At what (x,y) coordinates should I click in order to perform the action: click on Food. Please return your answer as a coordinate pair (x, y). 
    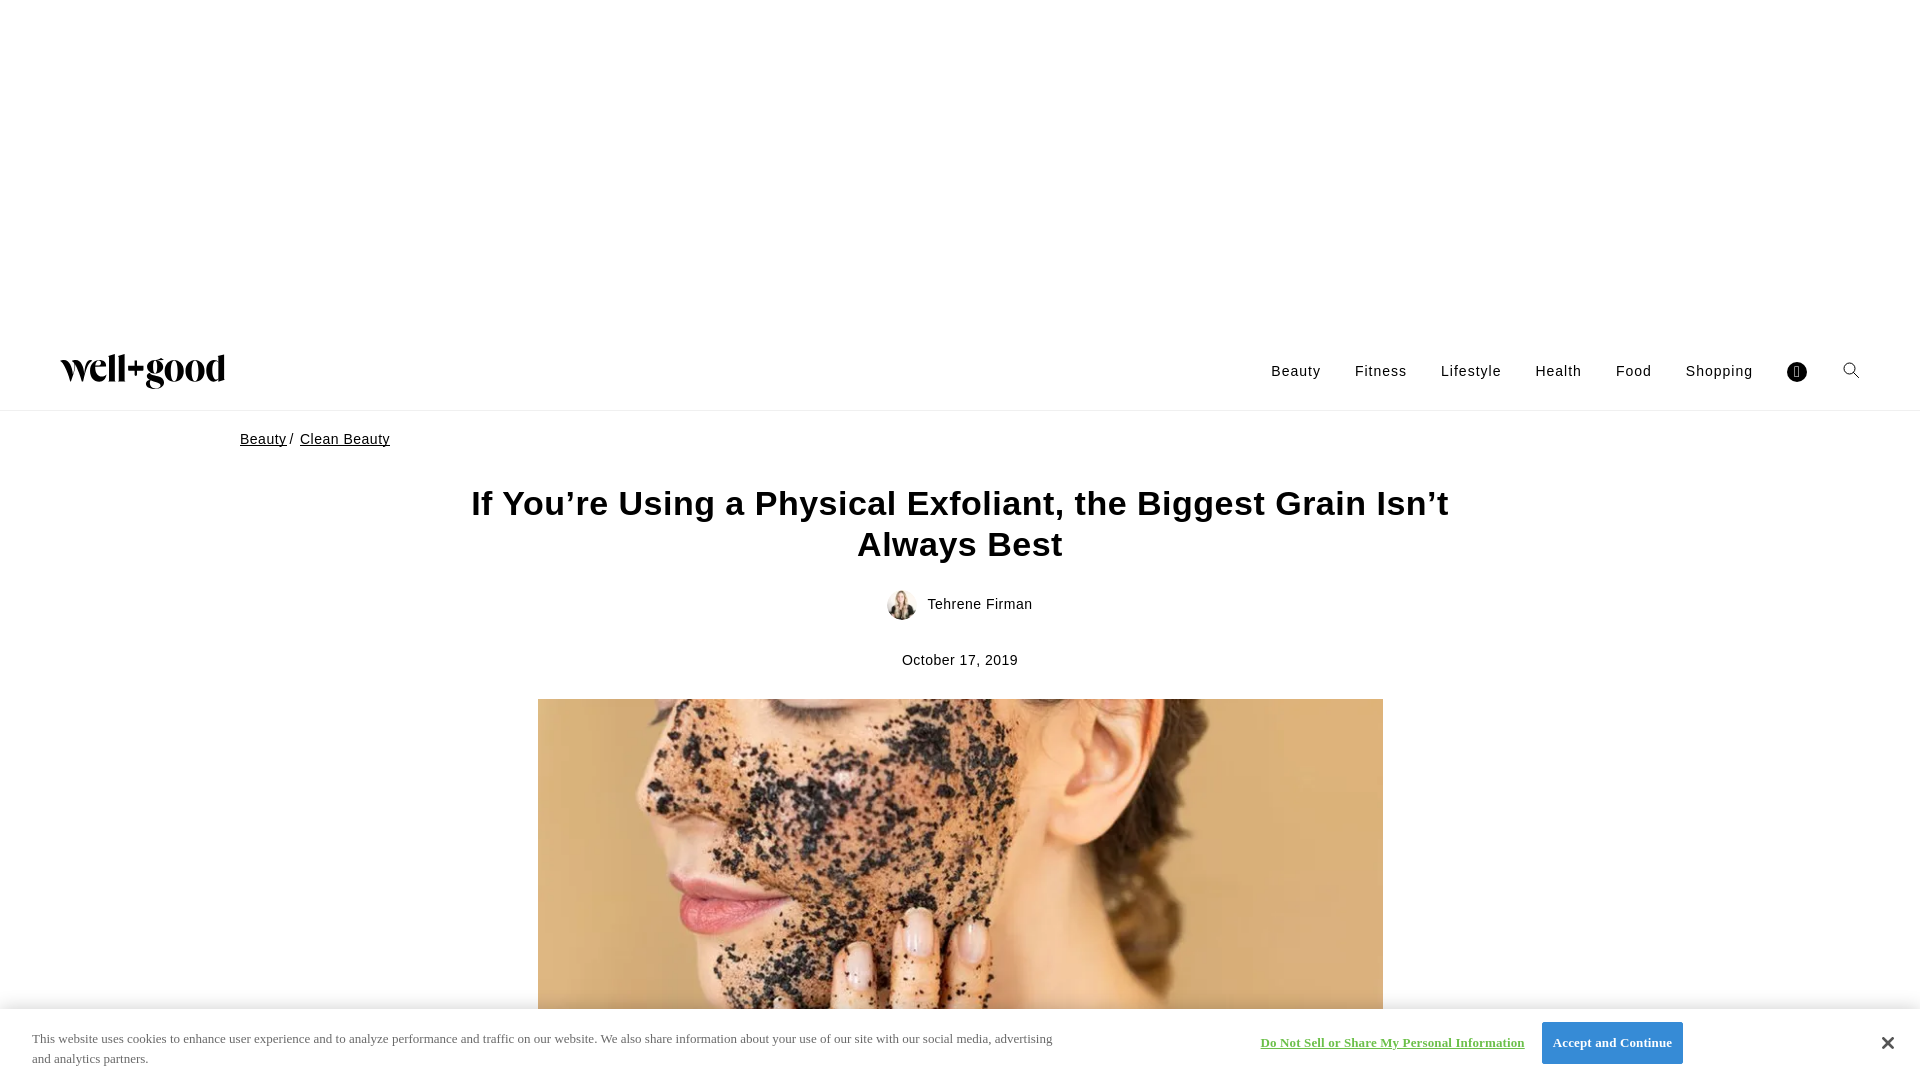
    Looking at the image, I should click on (1634, 371).